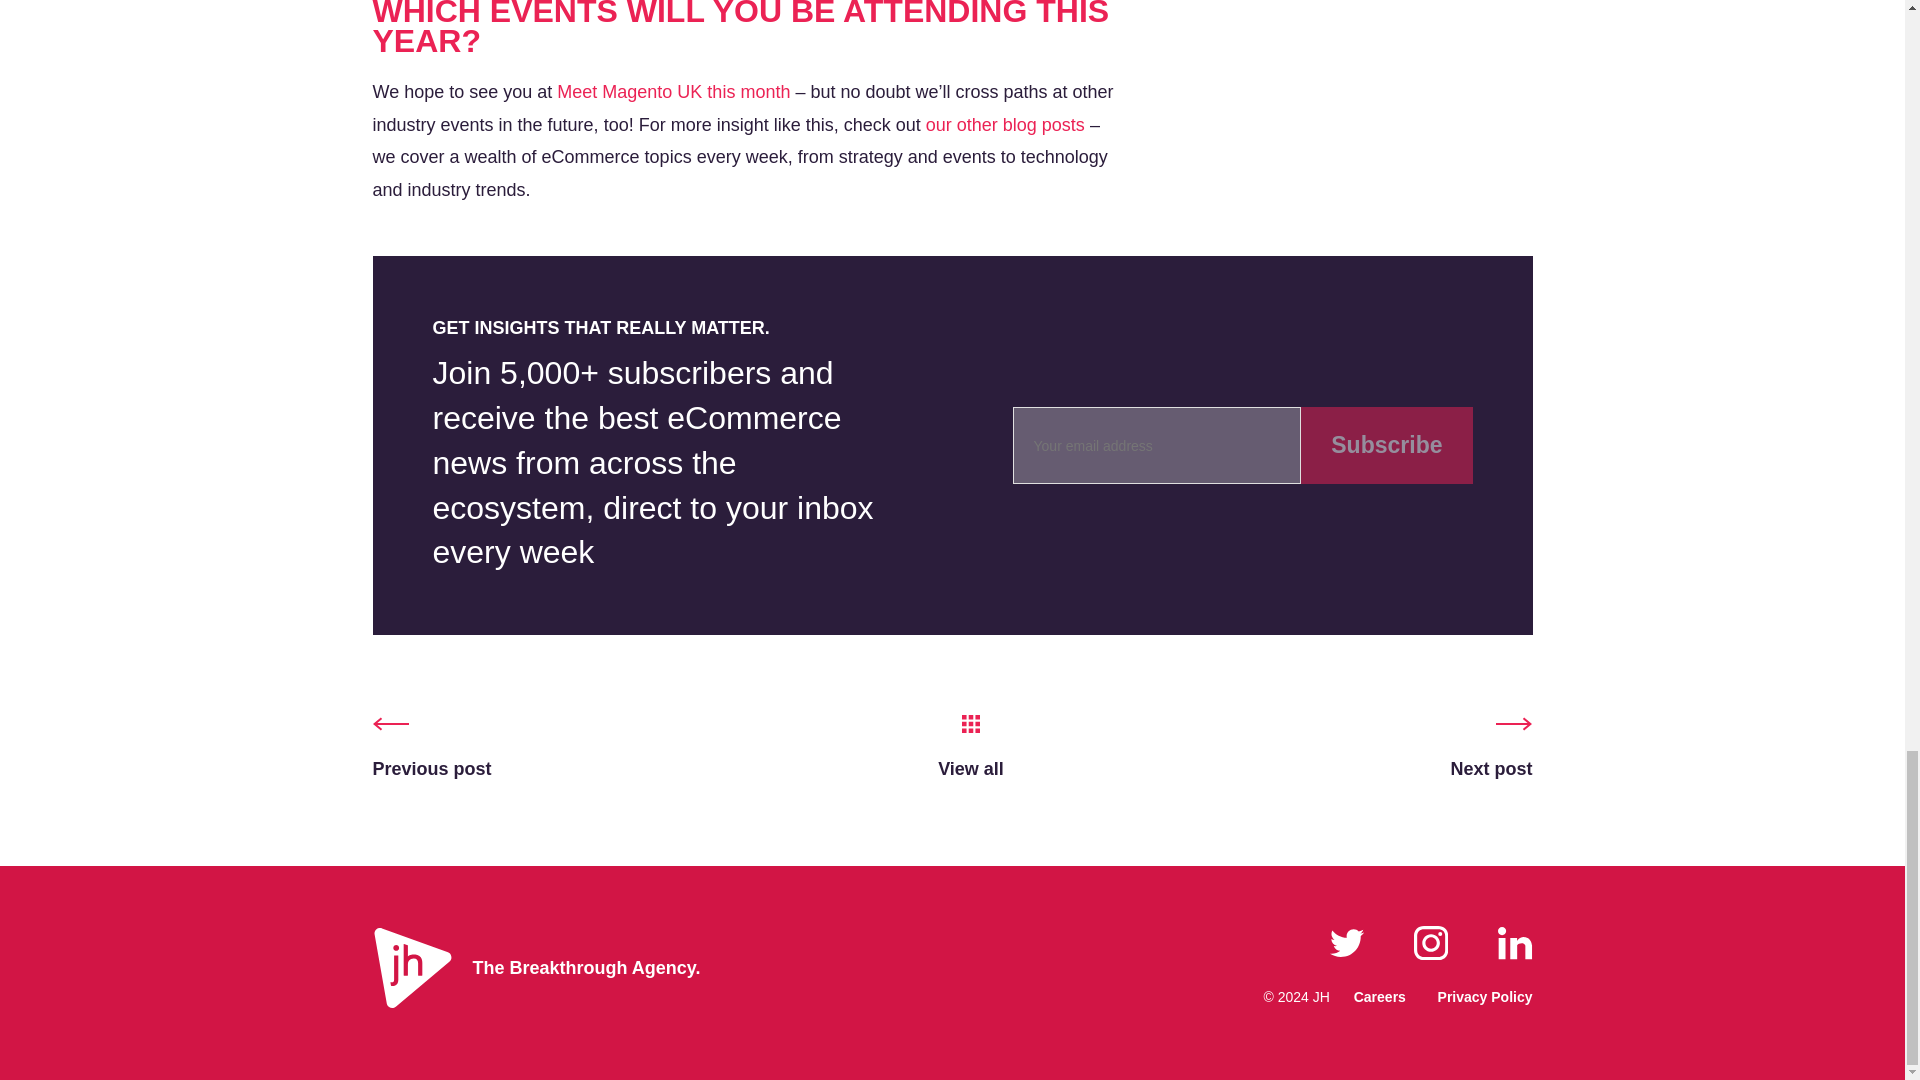  I want to click on Privacy Policy, so click(1485, 996).